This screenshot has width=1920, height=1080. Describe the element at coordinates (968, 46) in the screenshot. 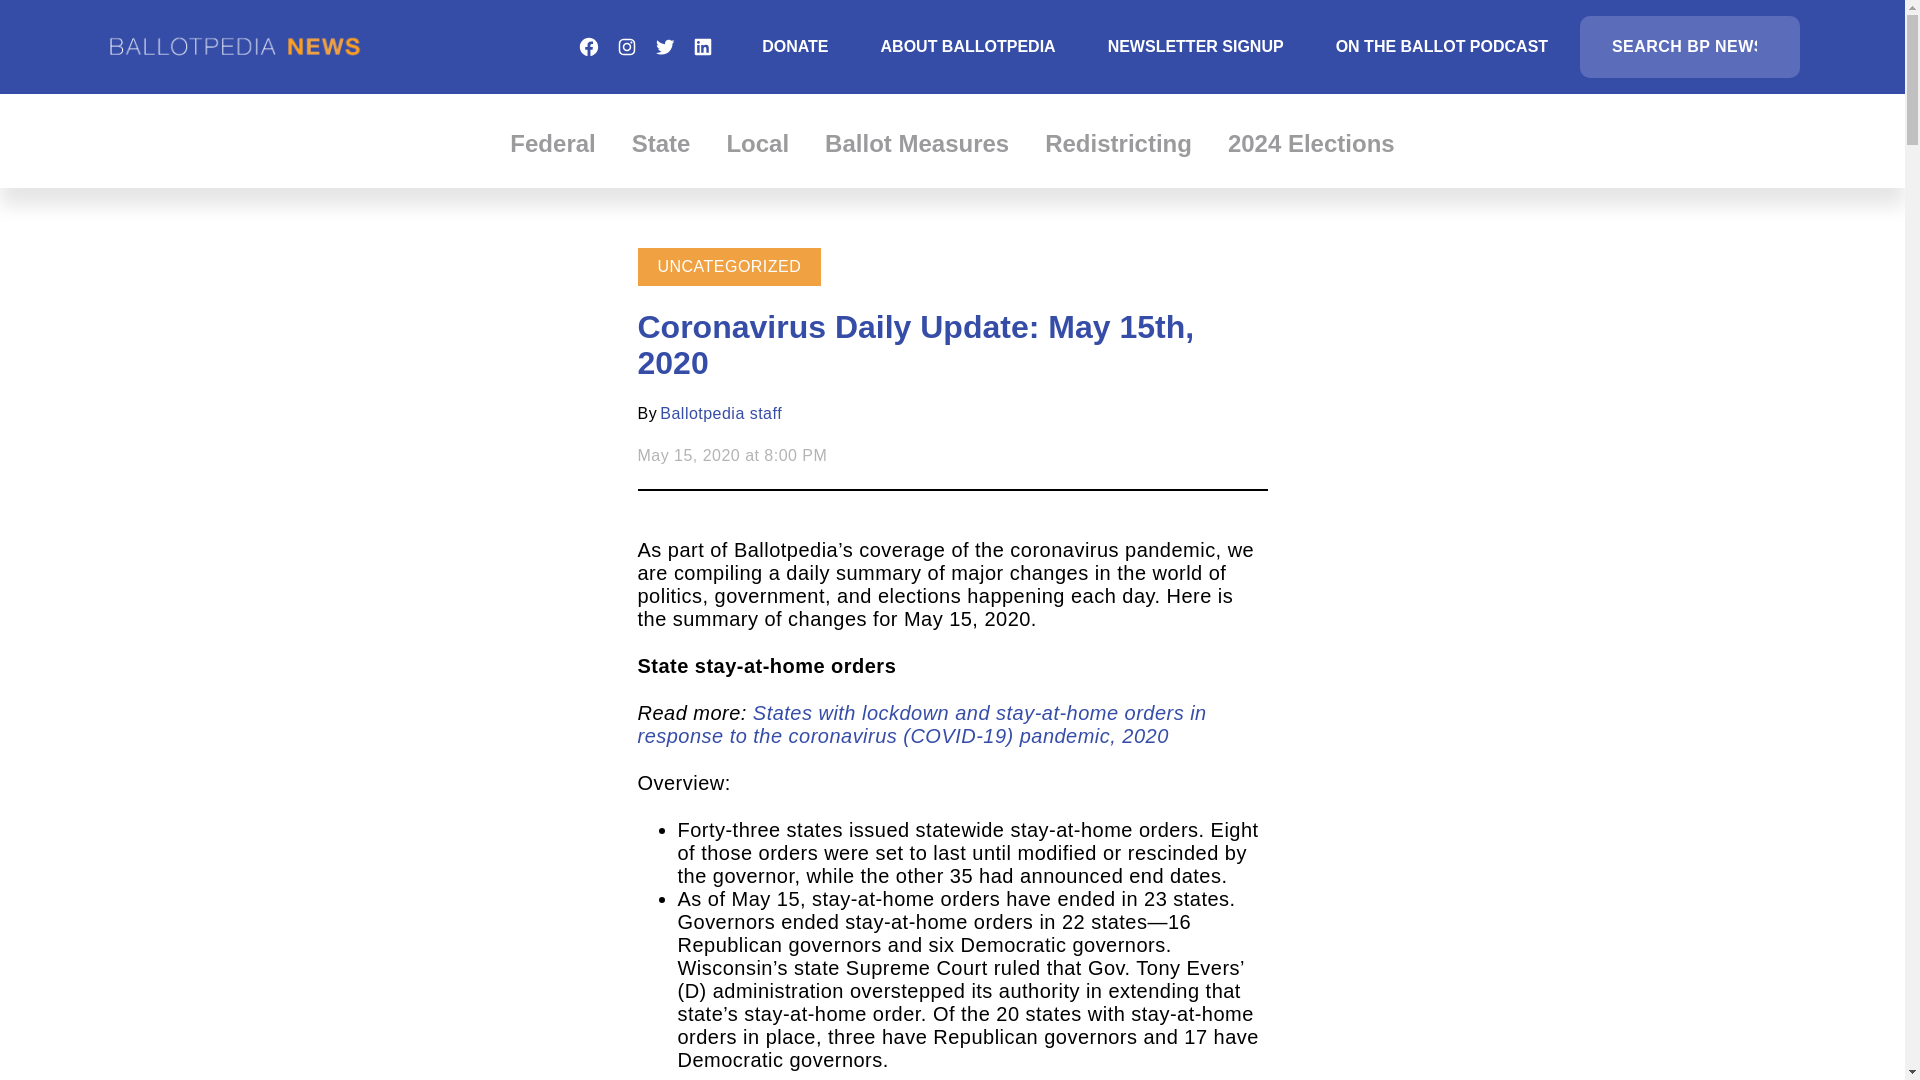

I see `ABOUT BALLOTPEDIA` at that location.